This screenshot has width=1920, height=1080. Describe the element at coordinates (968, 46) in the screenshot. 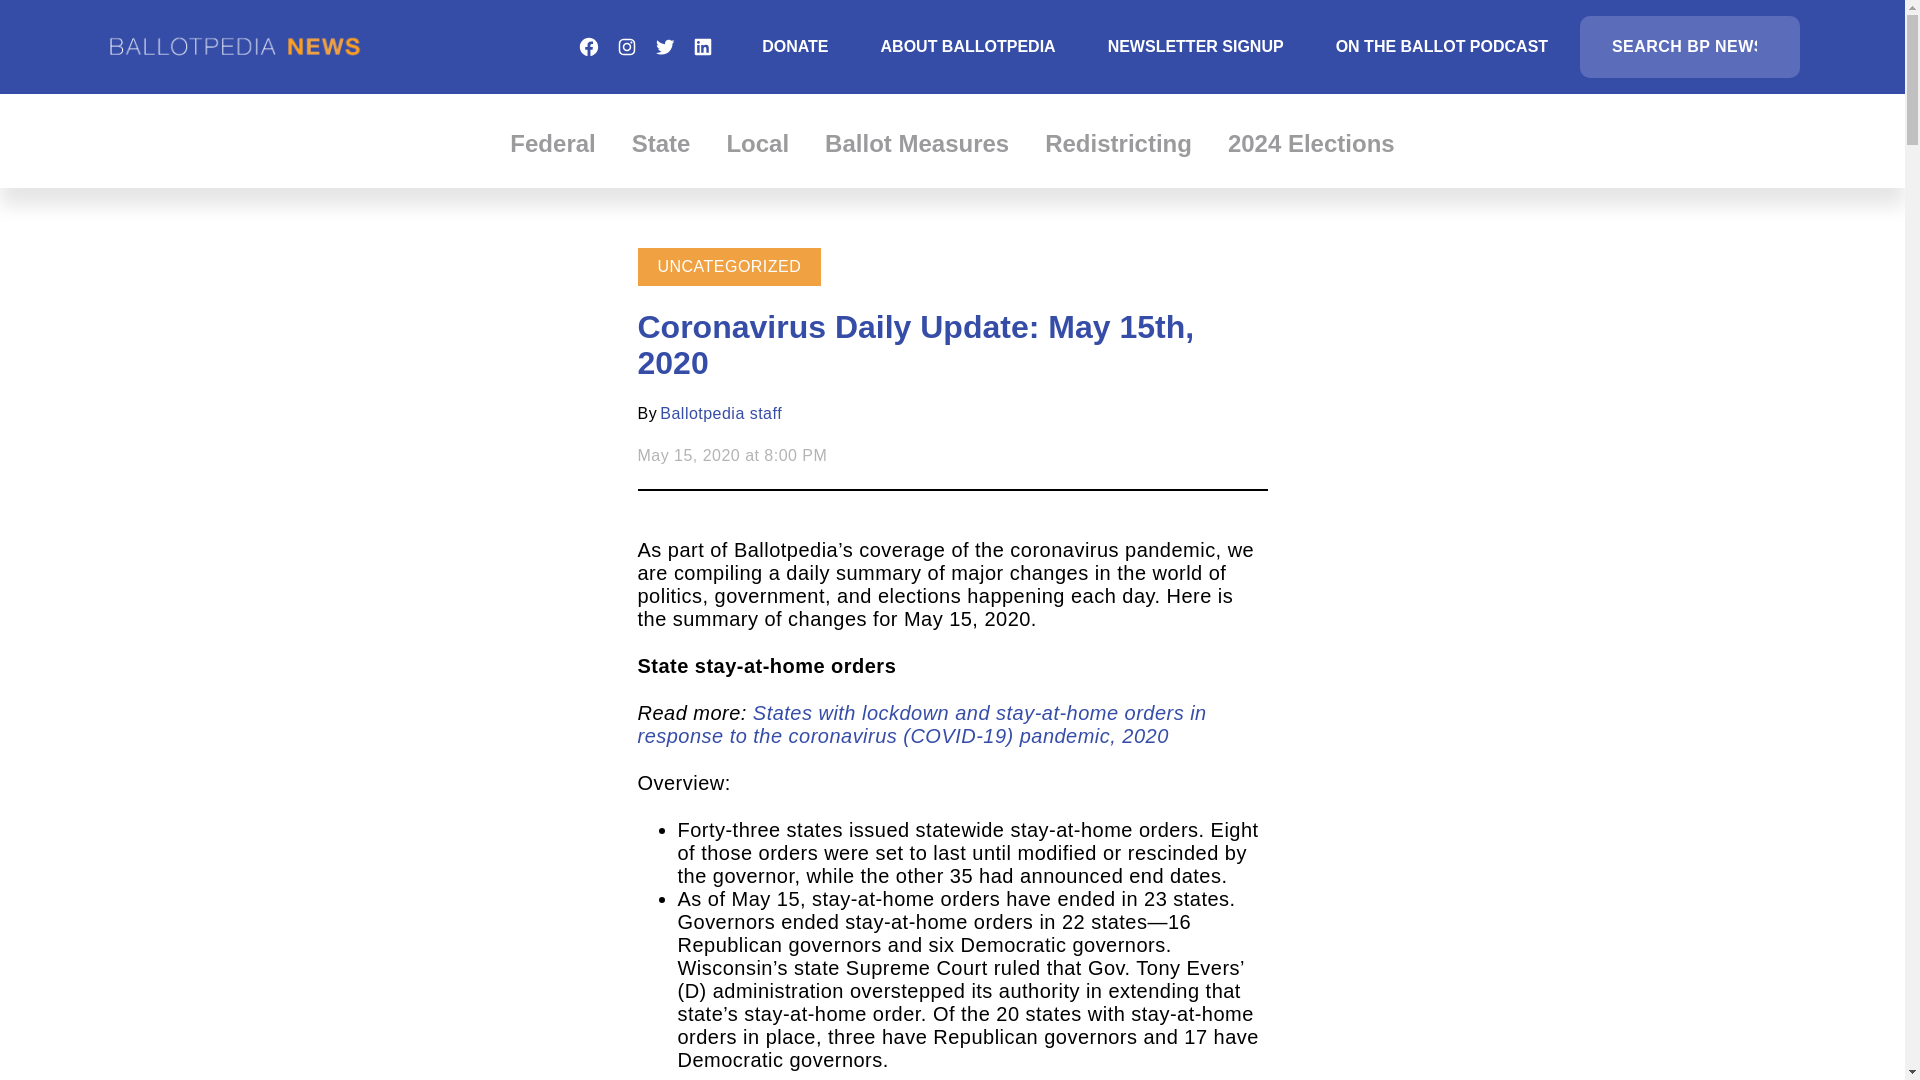

I see `ABOUT BALLOTPEDIA` at that location.